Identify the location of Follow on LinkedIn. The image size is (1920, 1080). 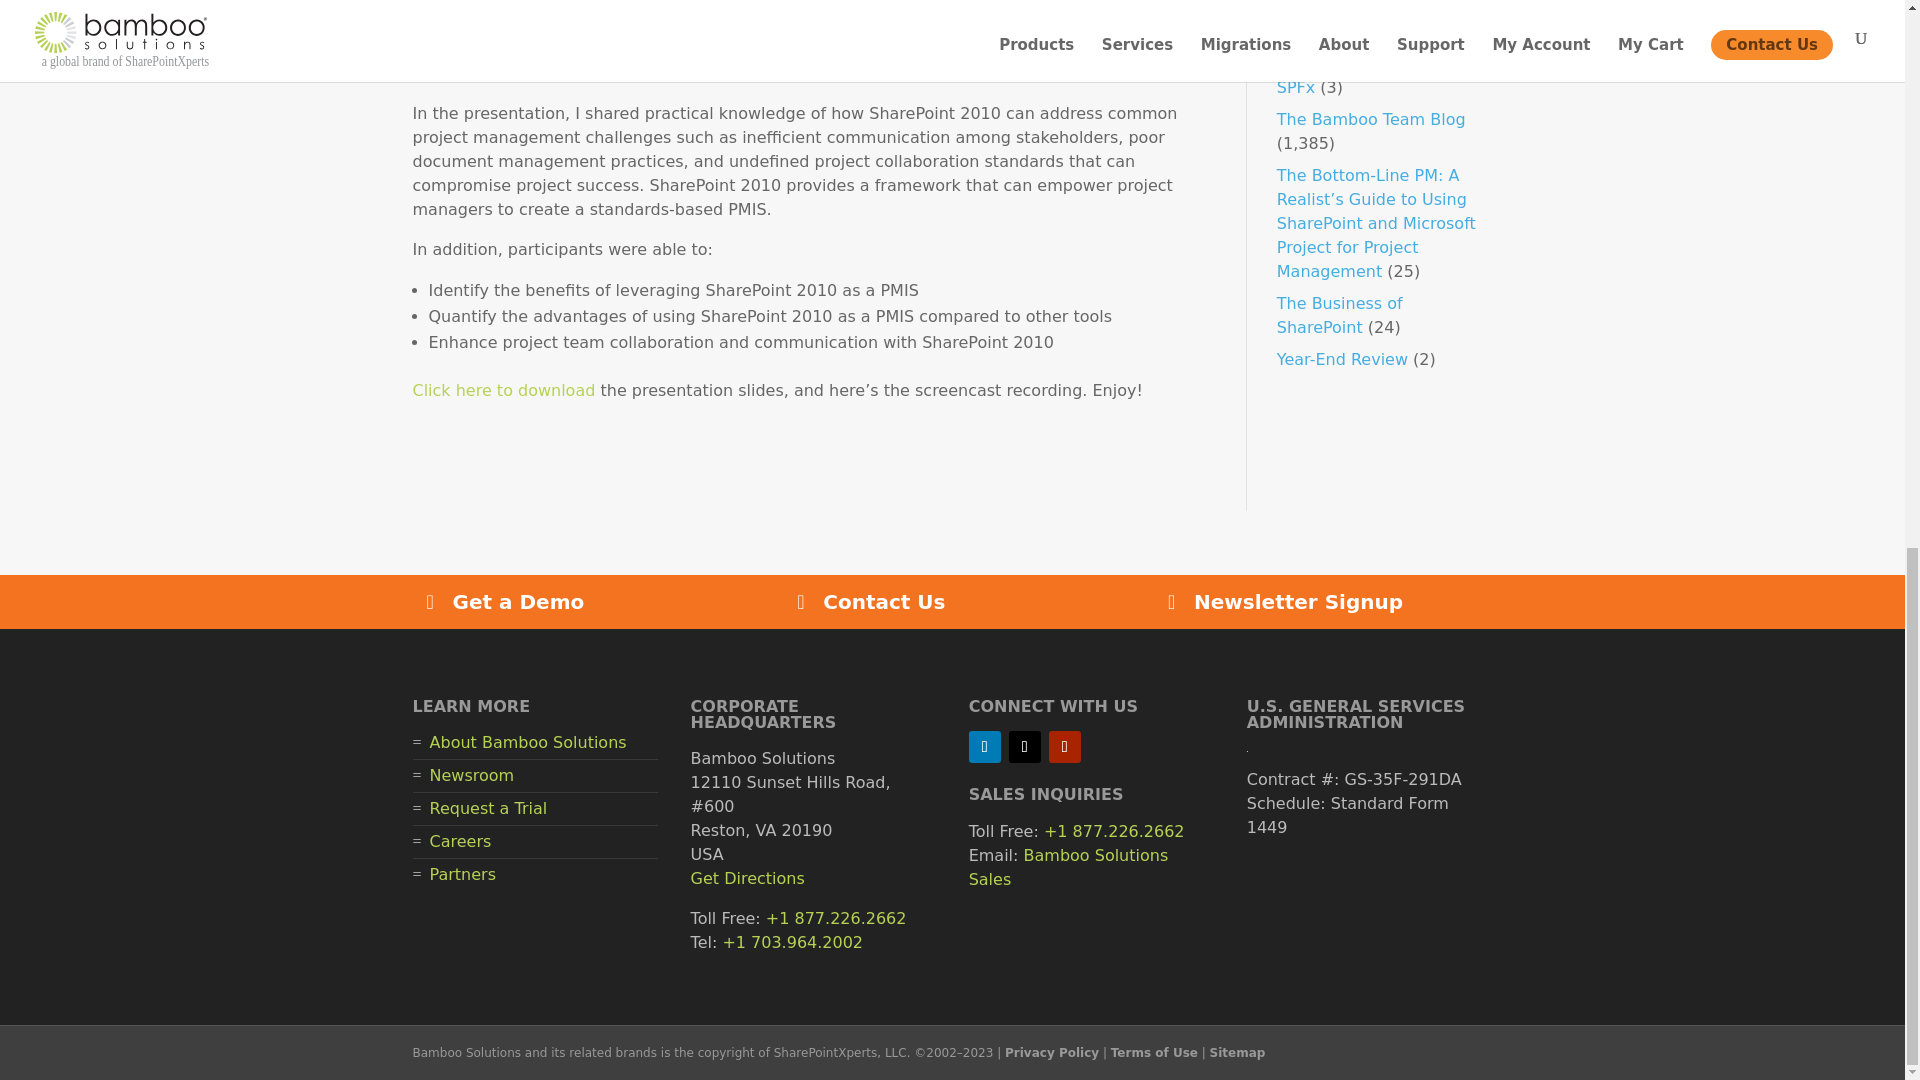
(984, 746).